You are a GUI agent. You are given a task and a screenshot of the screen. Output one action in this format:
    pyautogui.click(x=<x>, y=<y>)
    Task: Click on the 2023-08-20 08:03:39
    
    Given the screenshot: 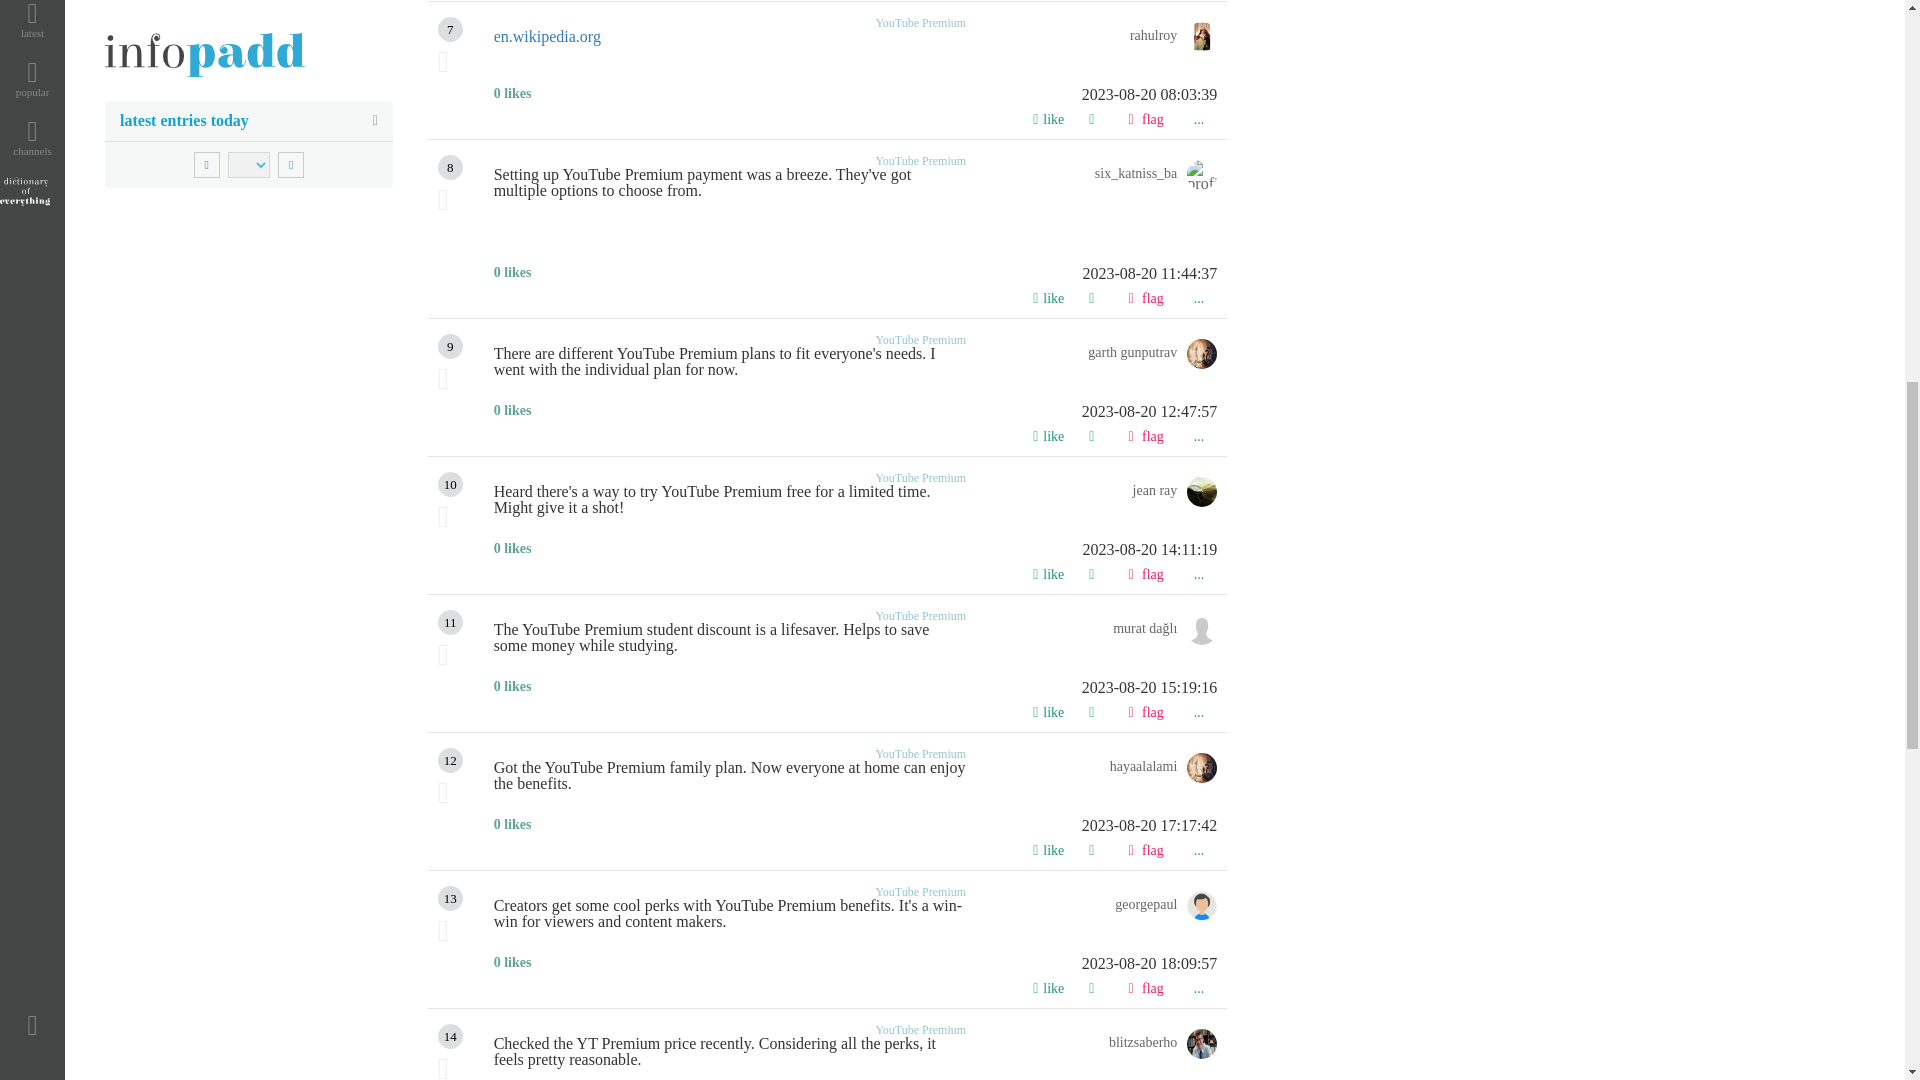 What is the action you would take?
    pyautogui.click(x=855, y=94)
    